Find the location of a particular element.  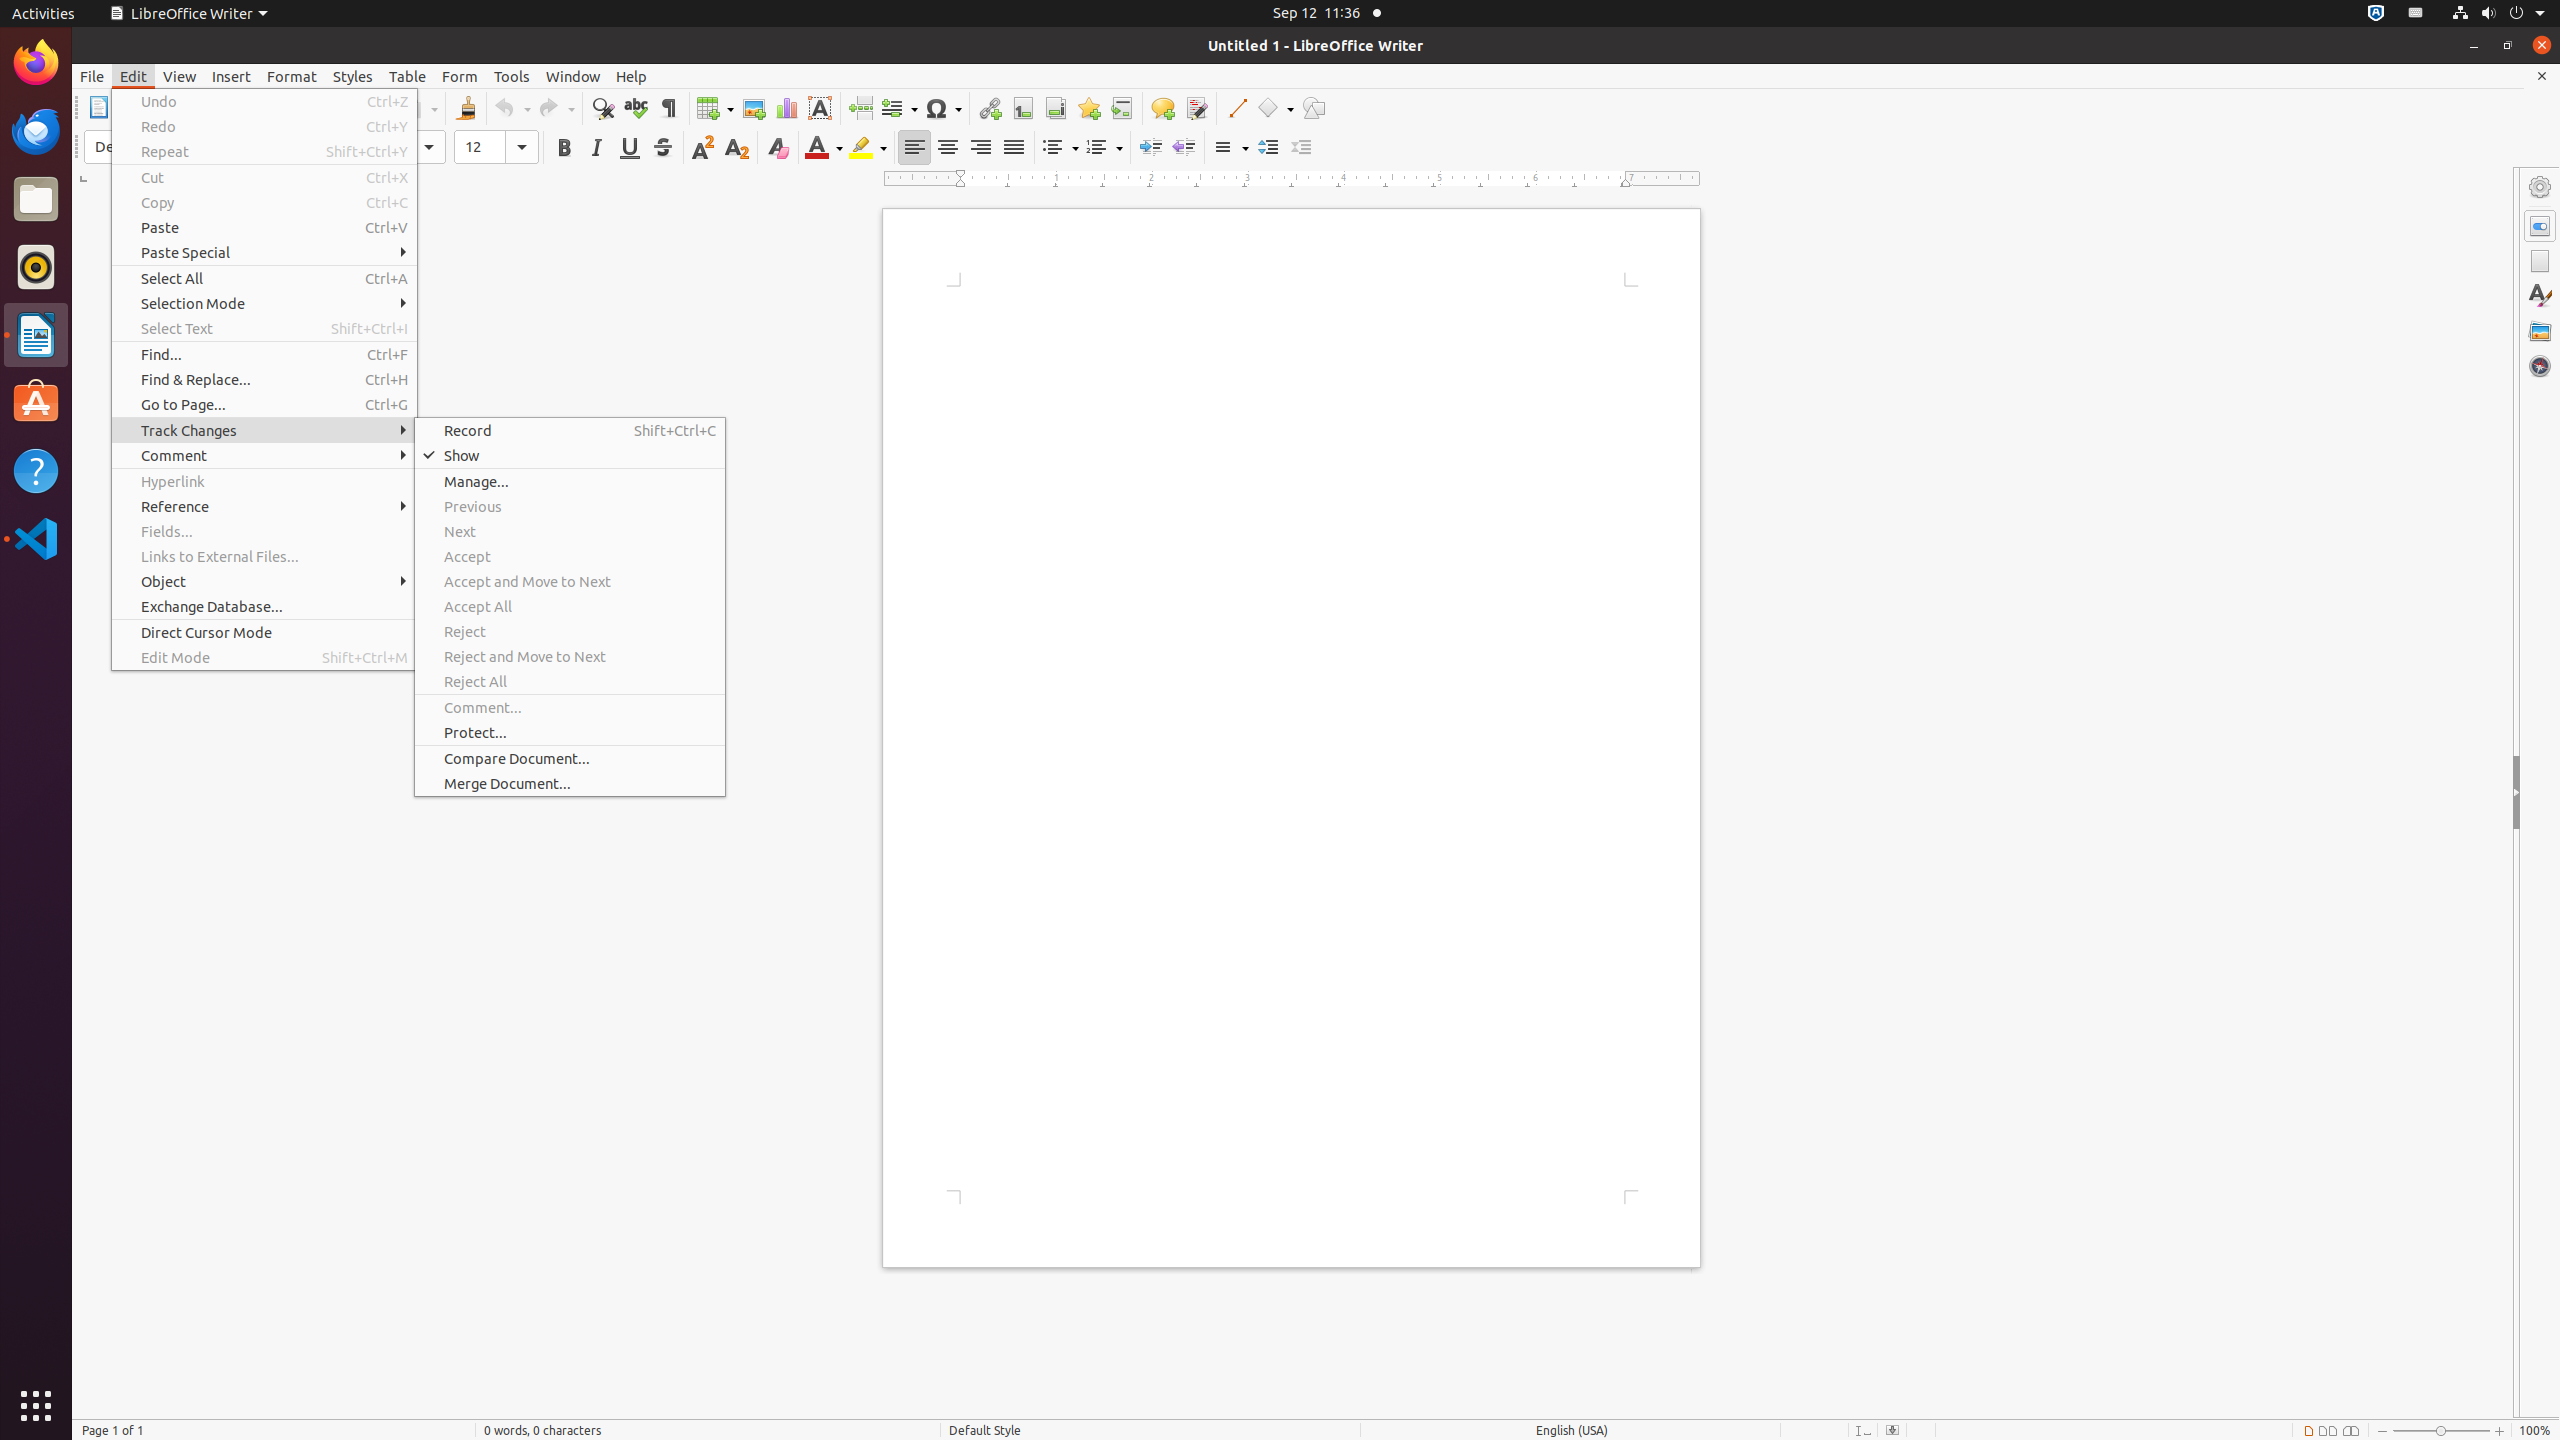

Select Text is located at coordinates (264, 328).